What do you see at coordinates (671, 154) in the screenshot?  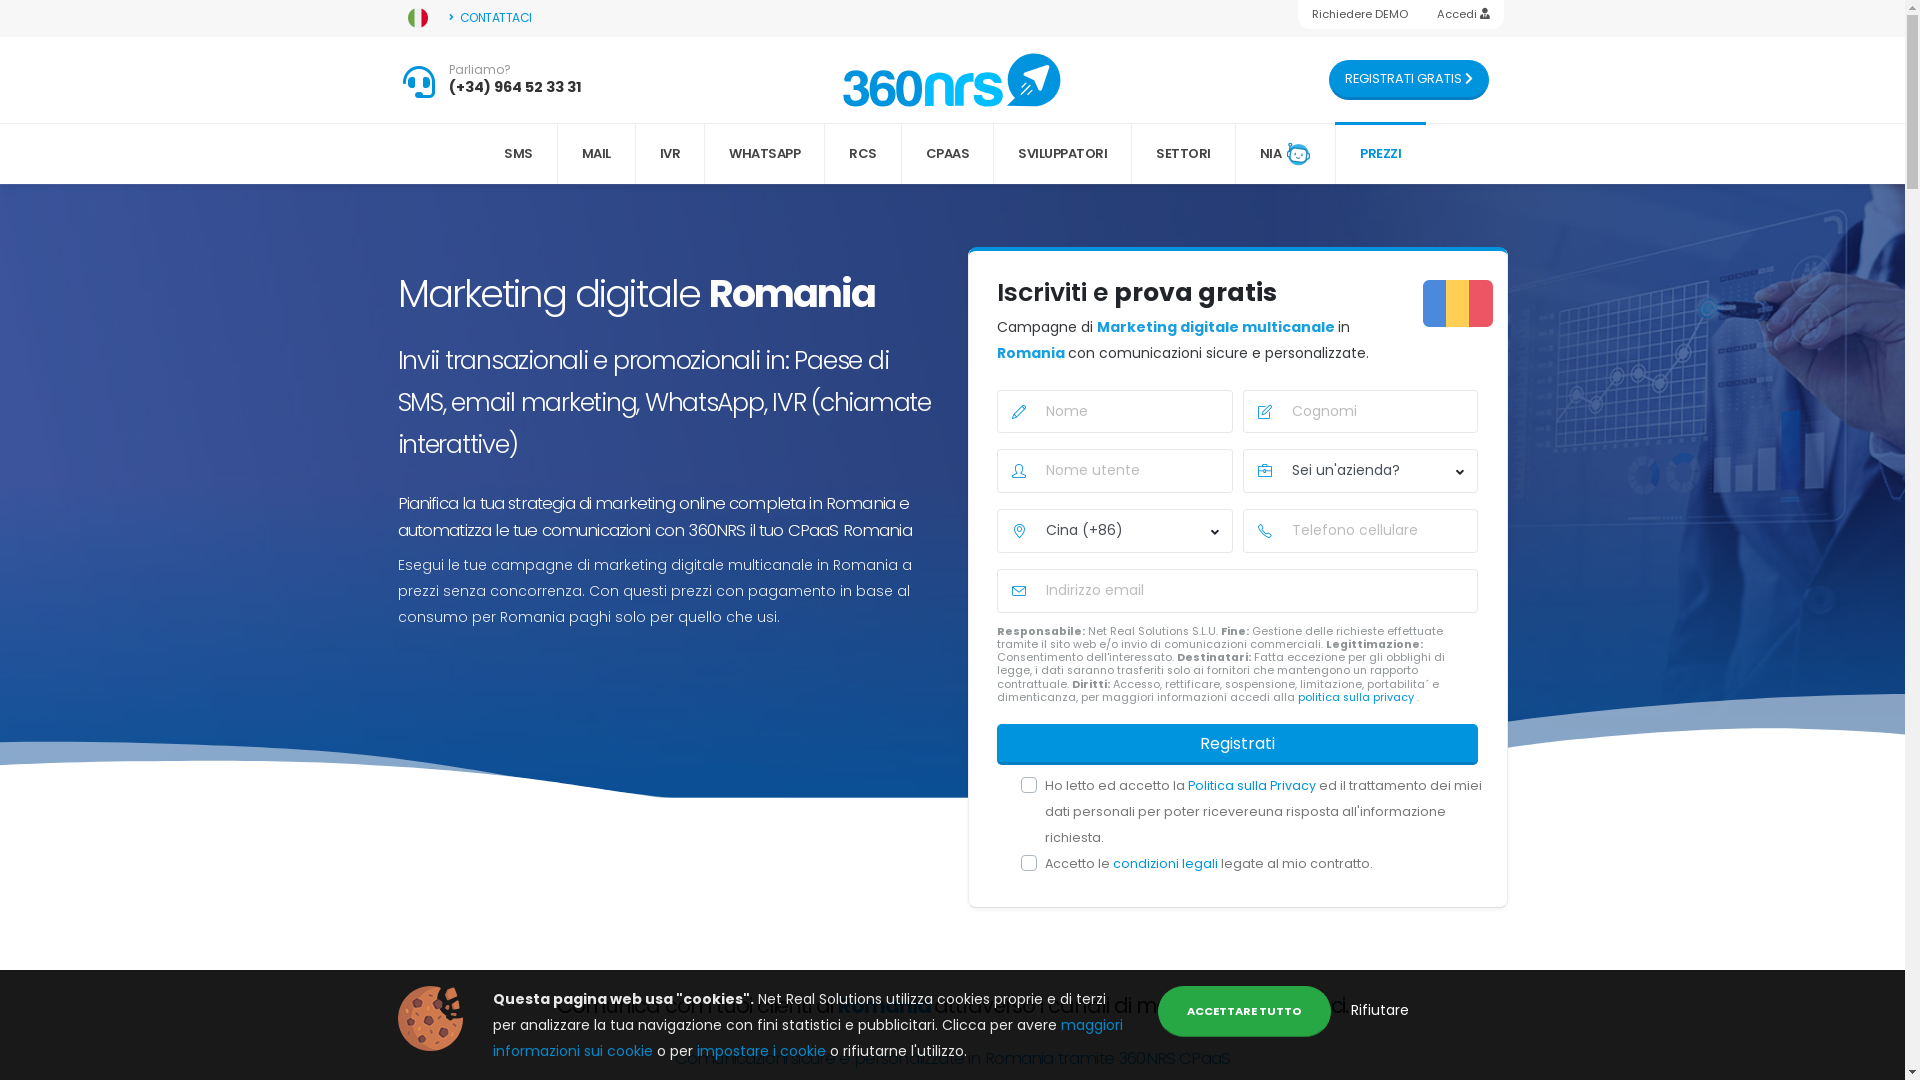 I see `IVR` at bounding box center [671, 154].